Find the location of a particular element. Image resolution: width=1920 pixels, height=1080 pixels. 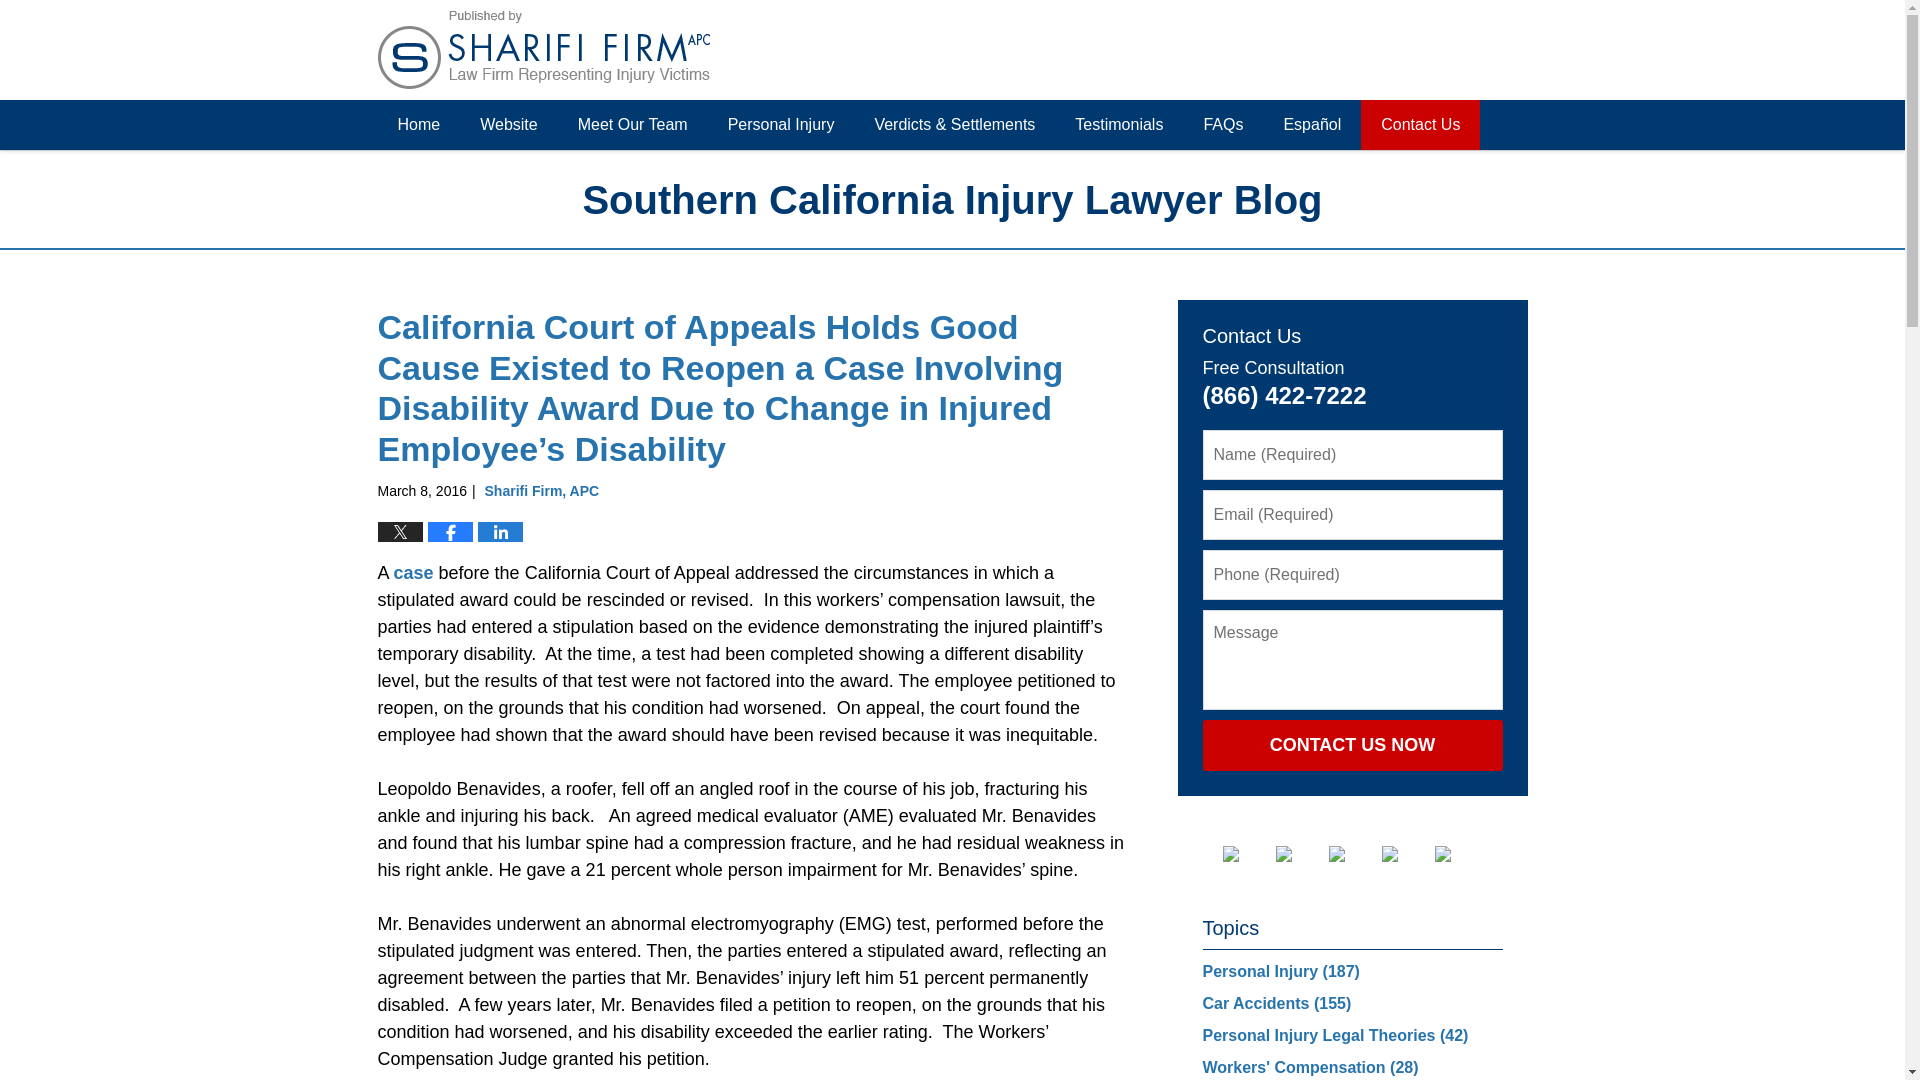

Website is located at coordinates (509, 125).